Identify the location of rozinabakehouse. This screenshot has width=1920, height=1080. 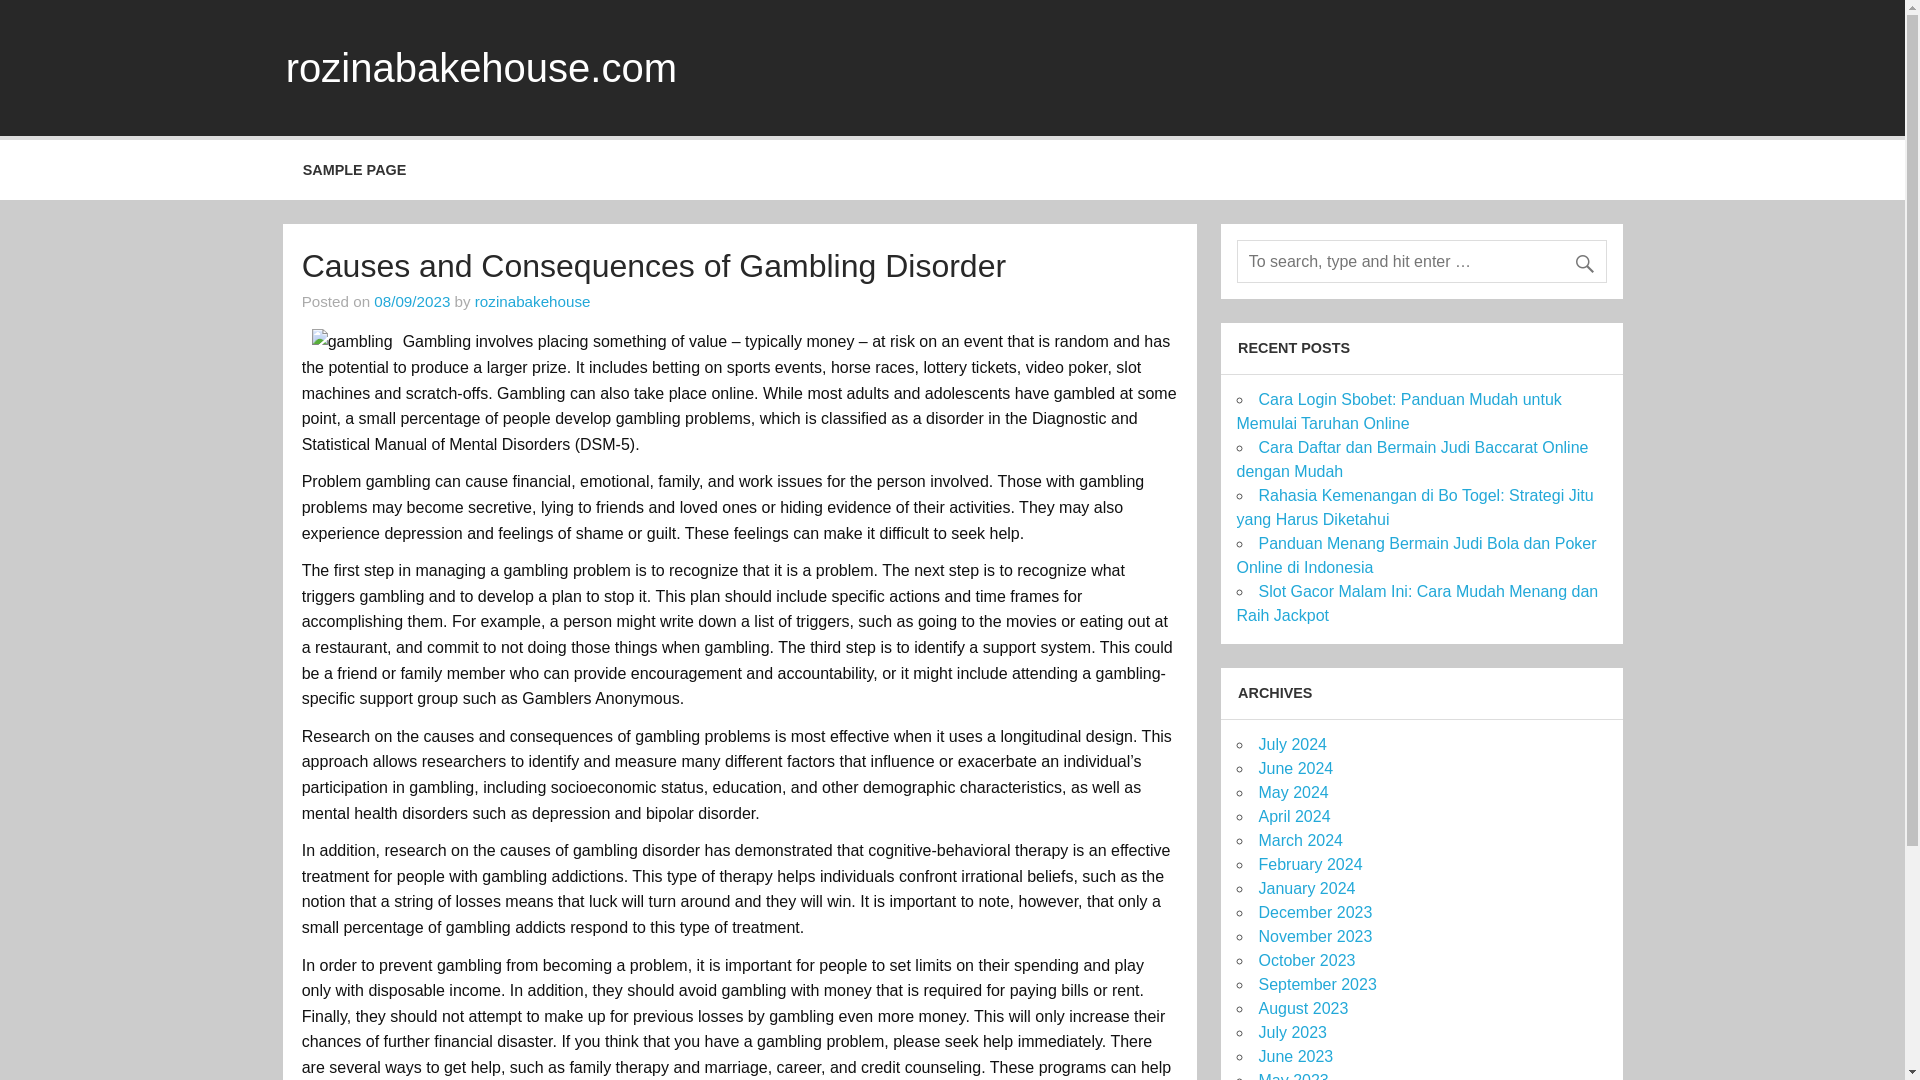
(532, 300).